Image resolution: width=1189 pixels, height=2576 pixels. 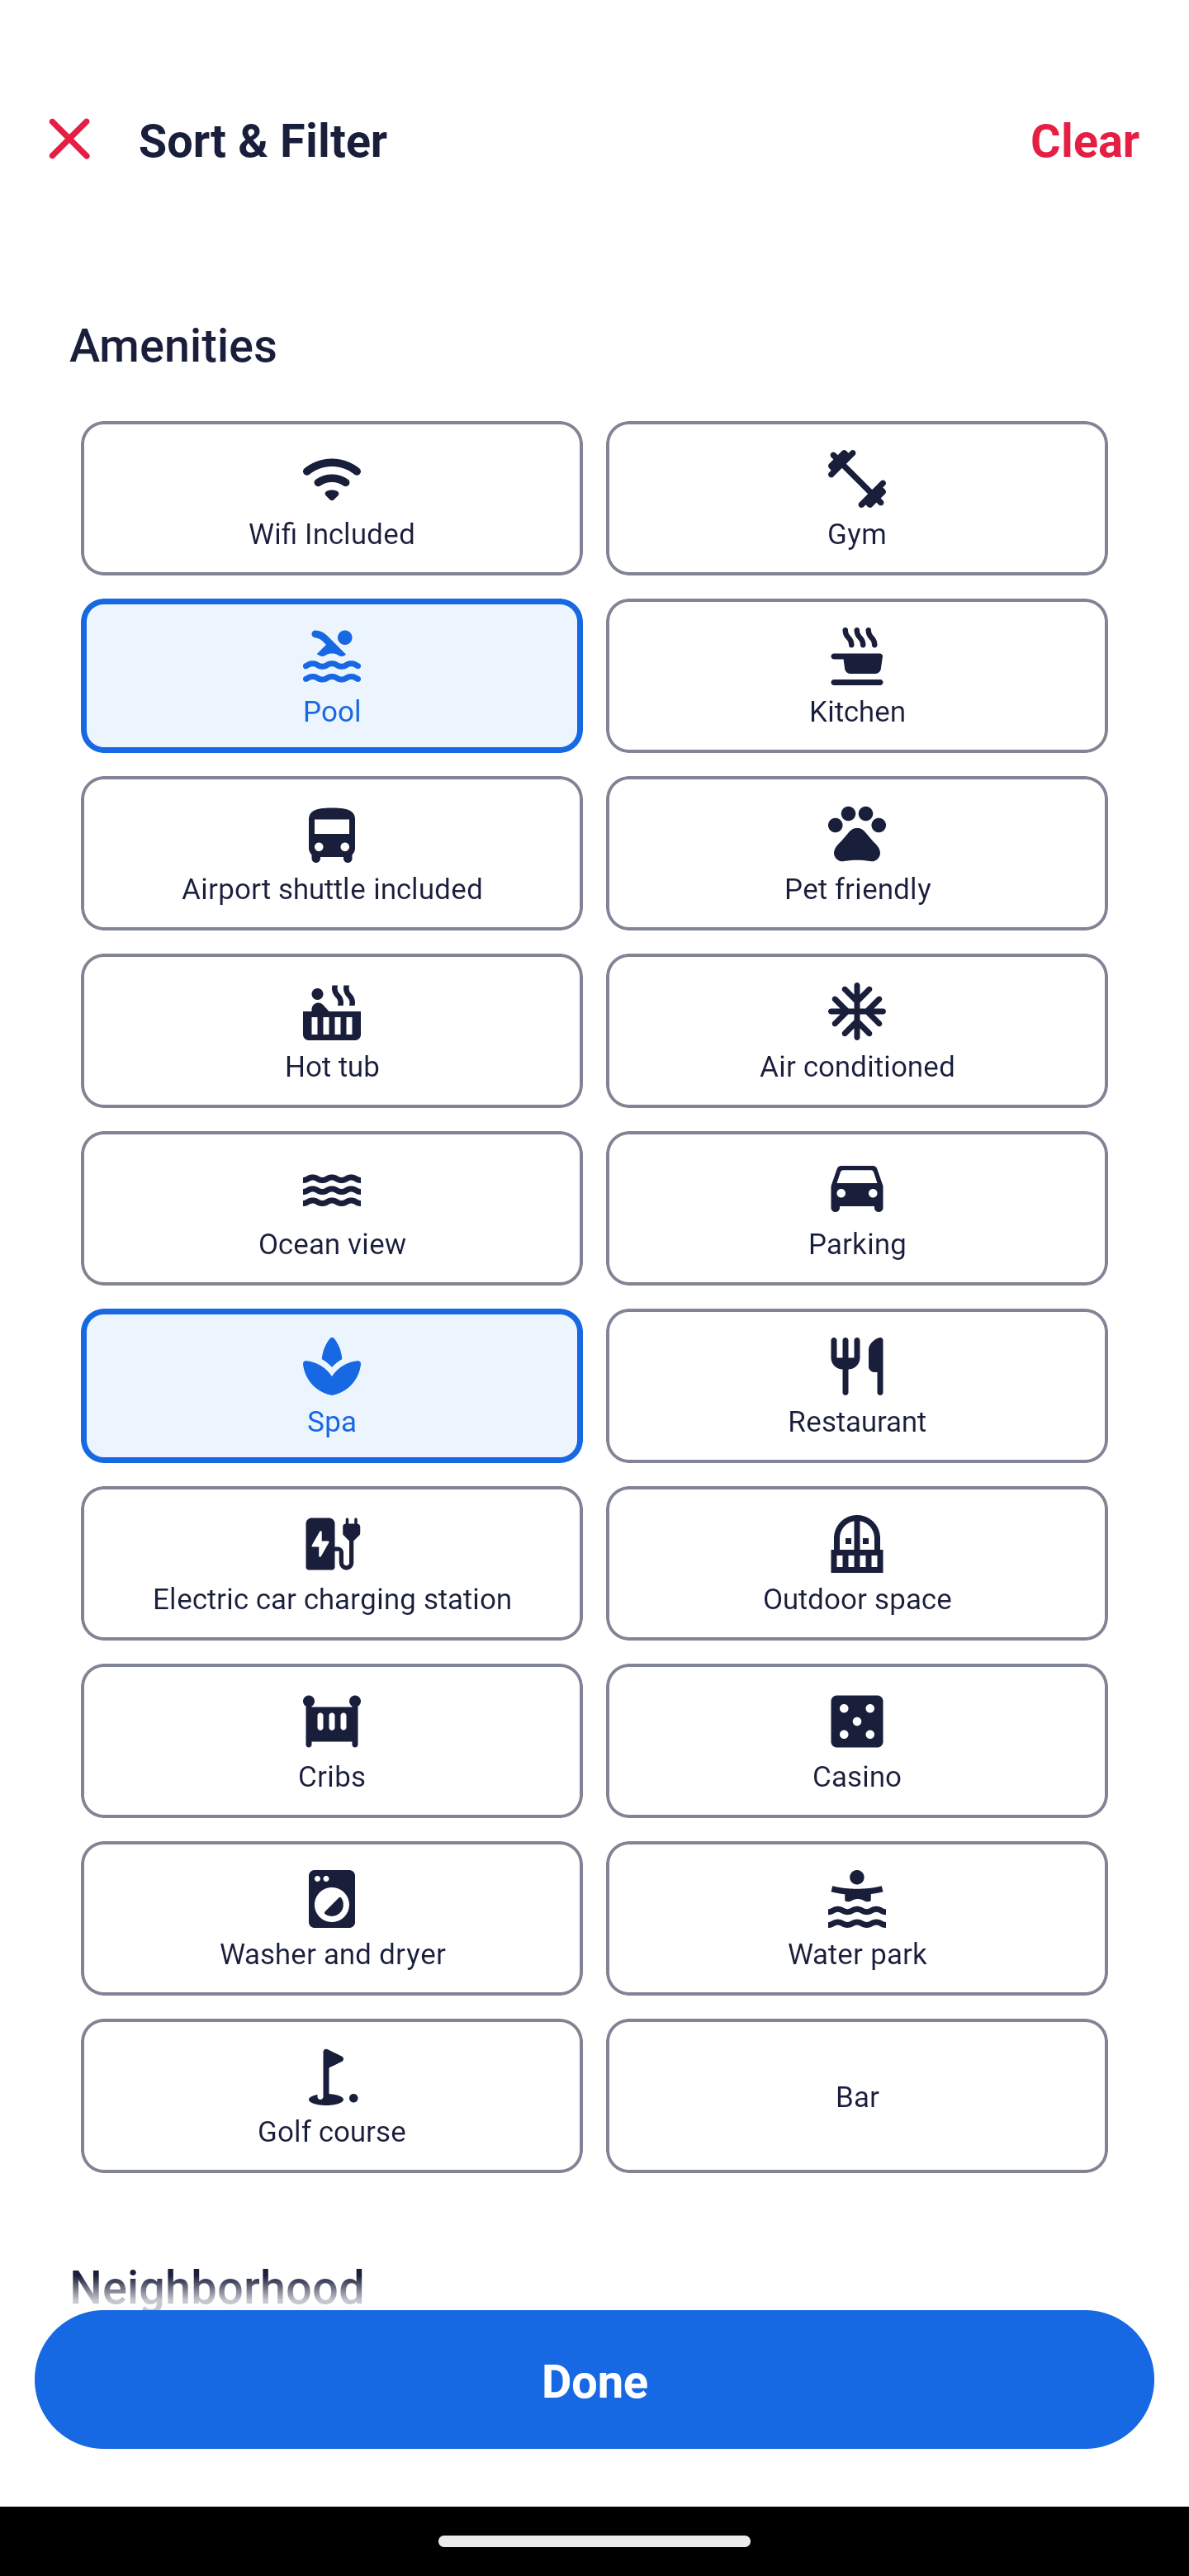 What do you see at coordinates (857, 2097) in the screenshot?
I see `Bar` at bounding box center [857, 2097].